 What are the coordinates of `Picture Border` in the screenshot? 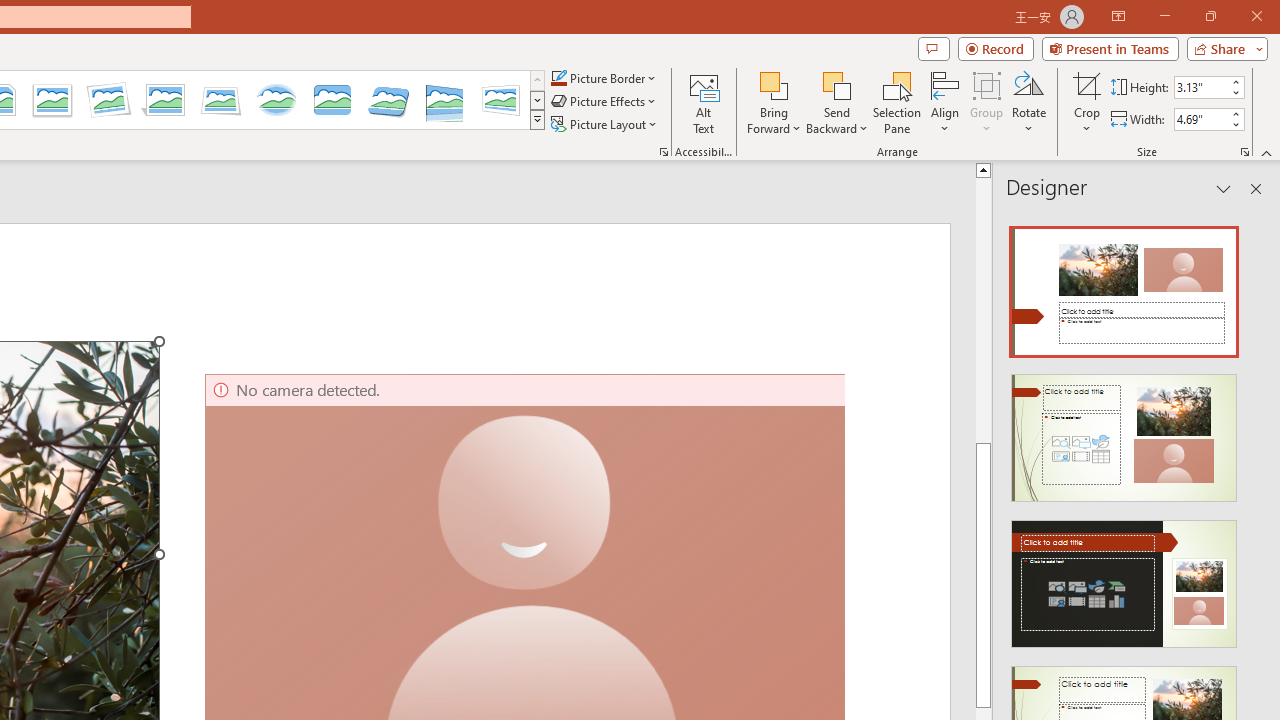 It's located at (604, 78).